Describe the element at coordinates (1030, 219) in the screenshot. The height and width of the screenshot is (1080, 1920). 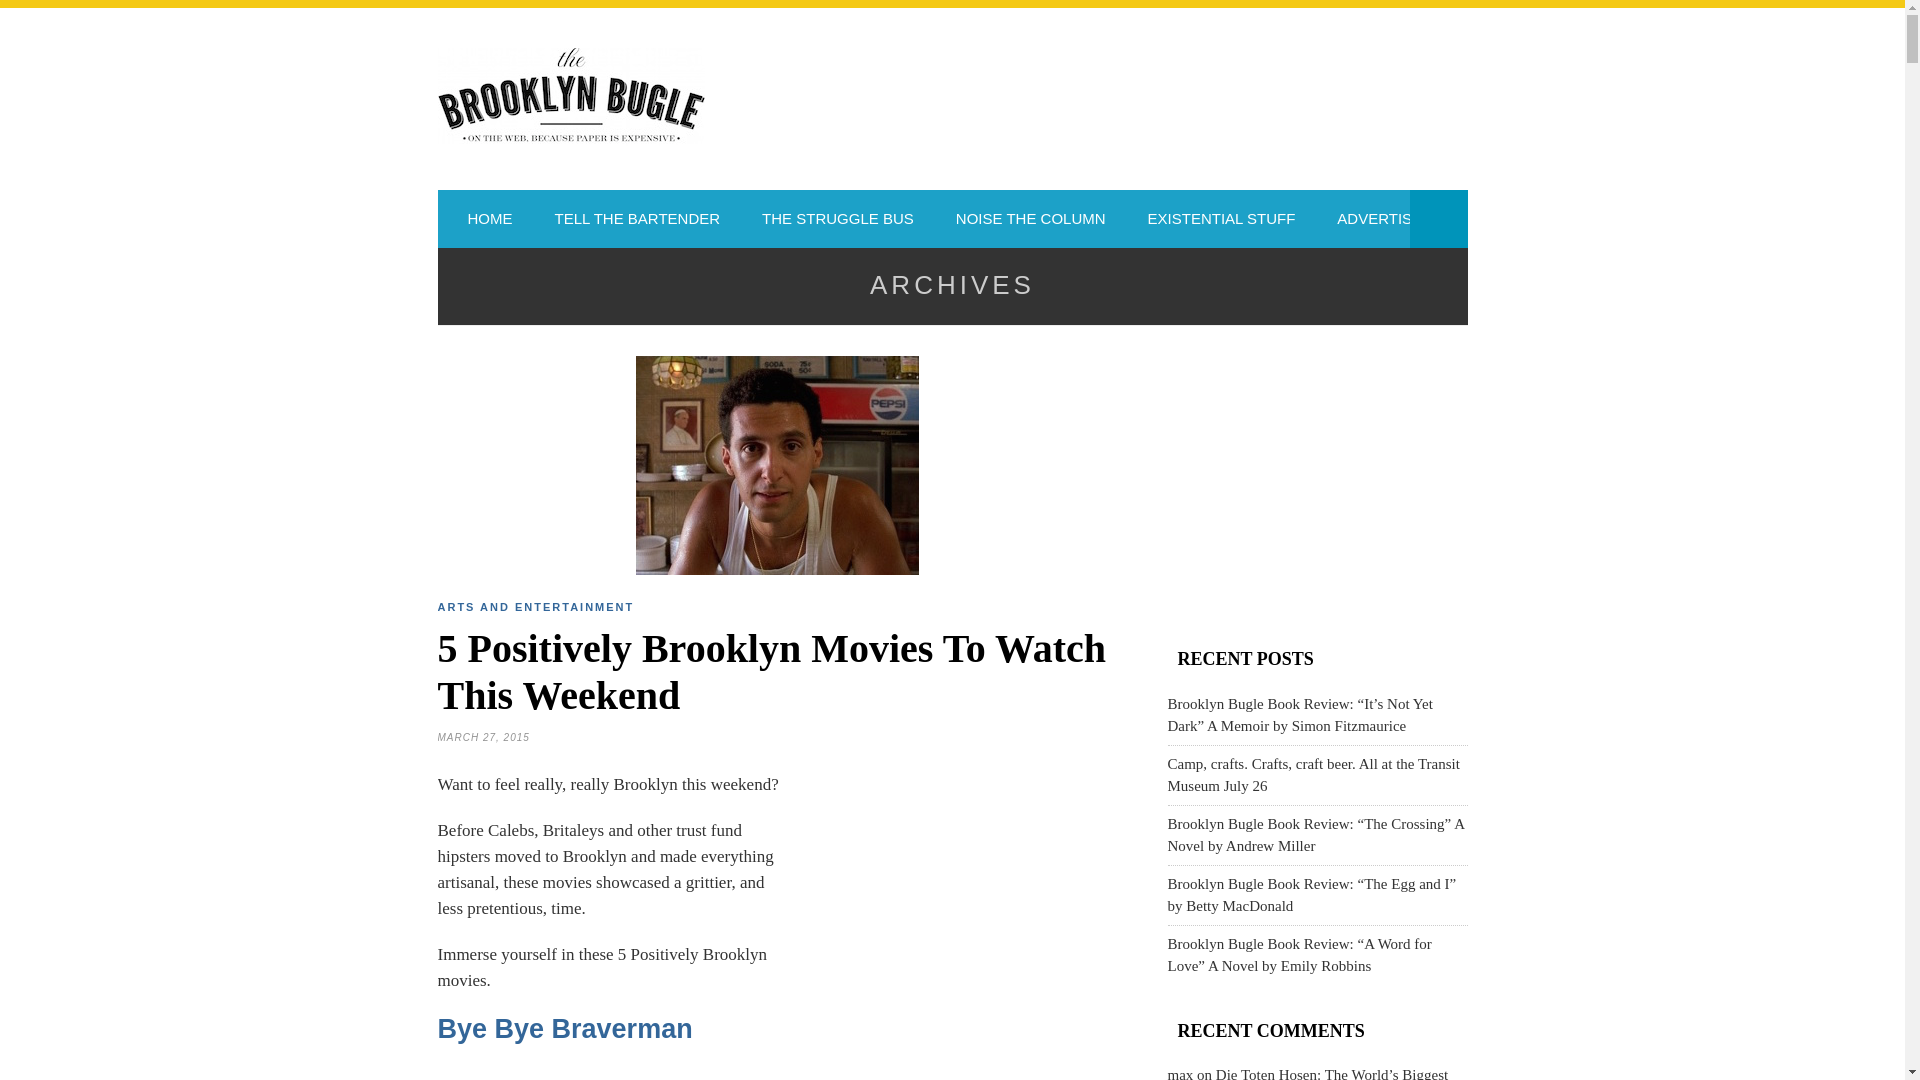
I see `NOISE THE COLUMN` at that location.